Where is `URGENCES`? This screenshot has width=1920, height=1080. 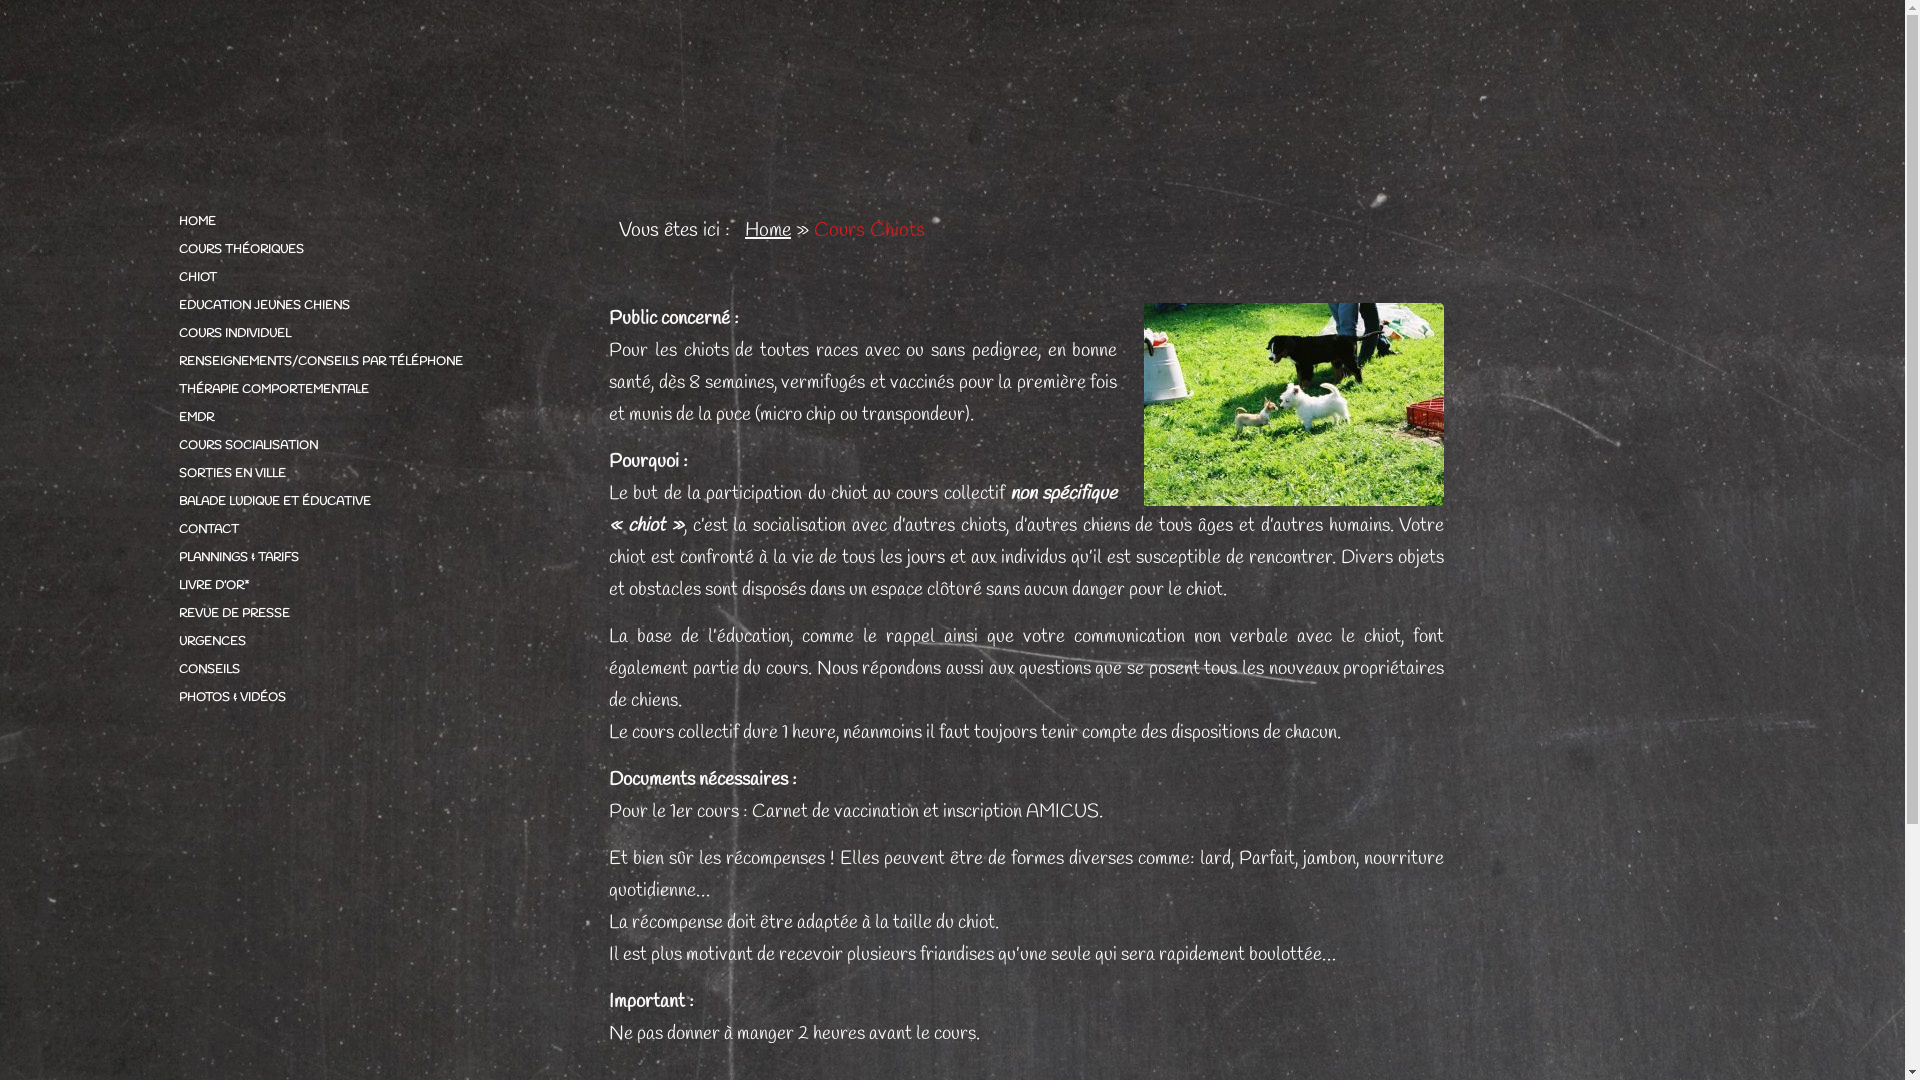 URGENCES is located at coordinates (359, 642).